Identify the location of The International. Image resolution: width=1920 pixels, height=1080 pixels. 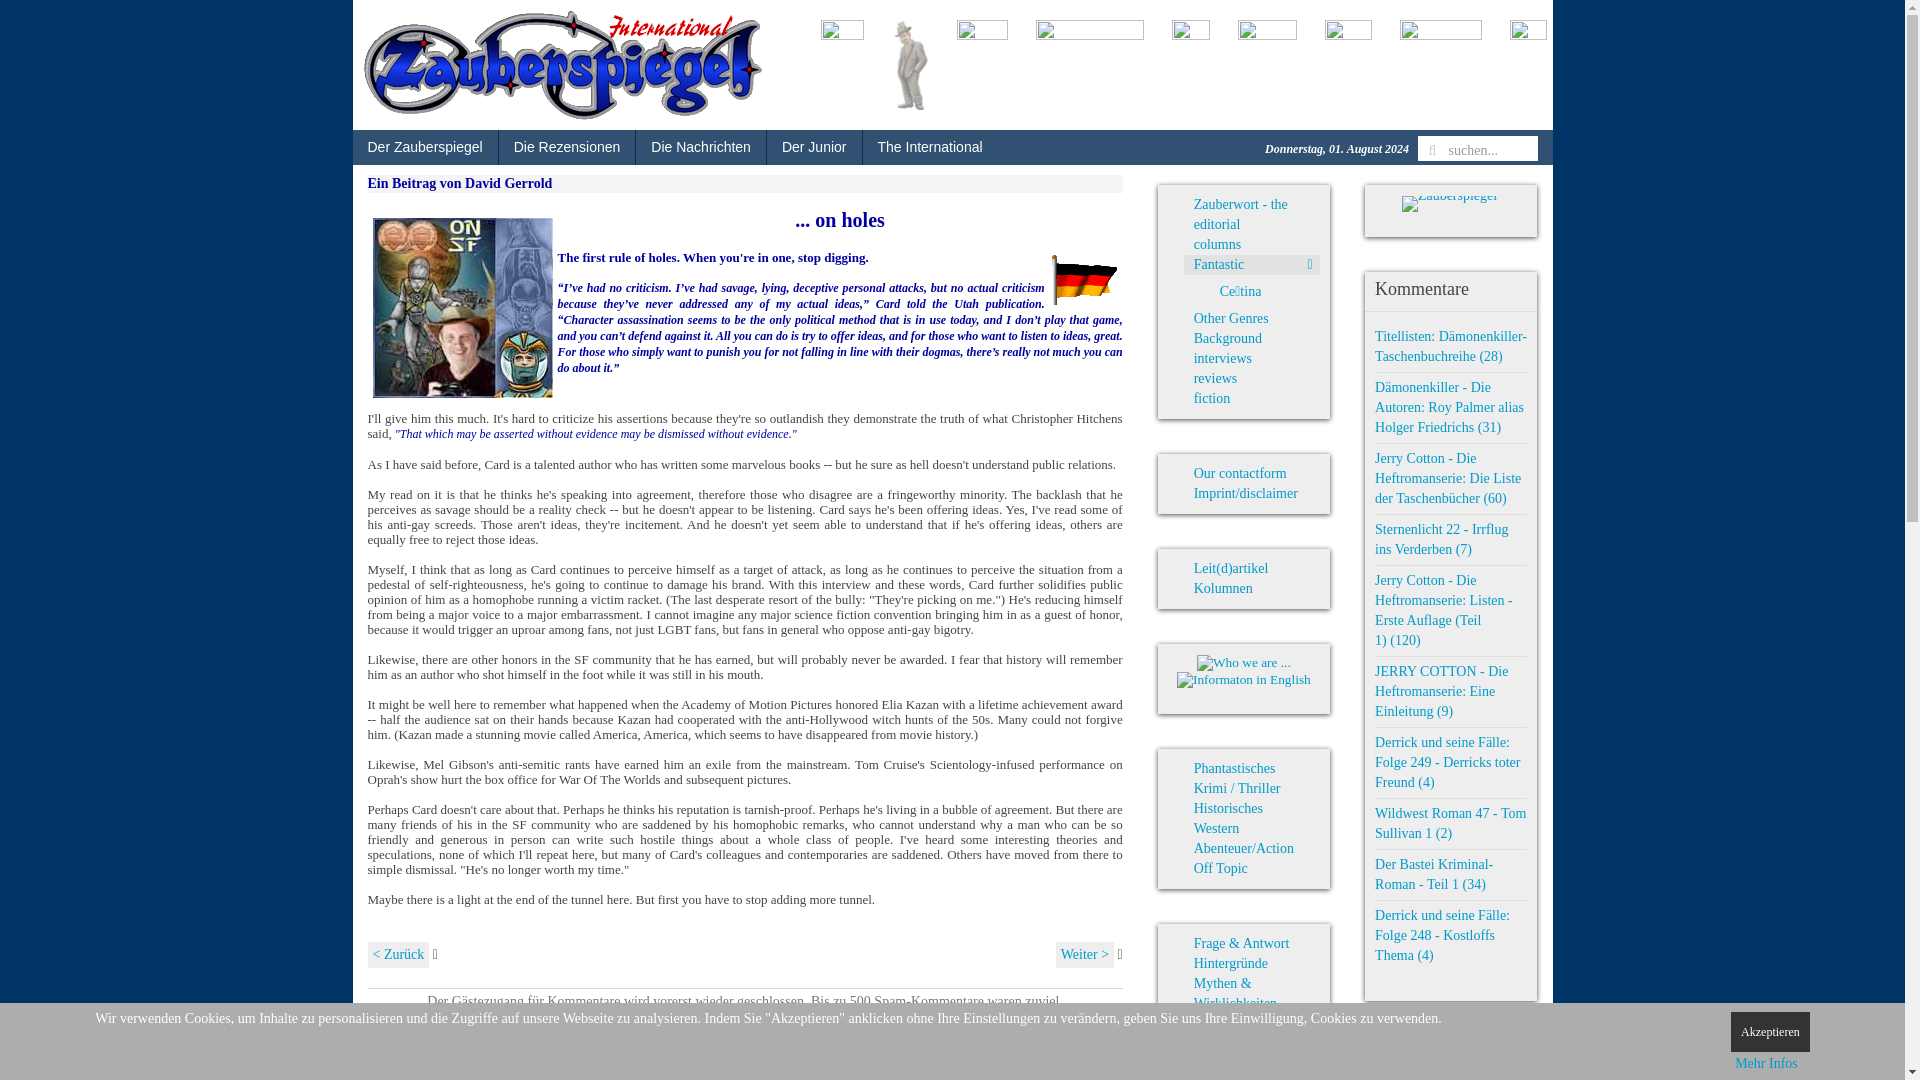
(929, 147).